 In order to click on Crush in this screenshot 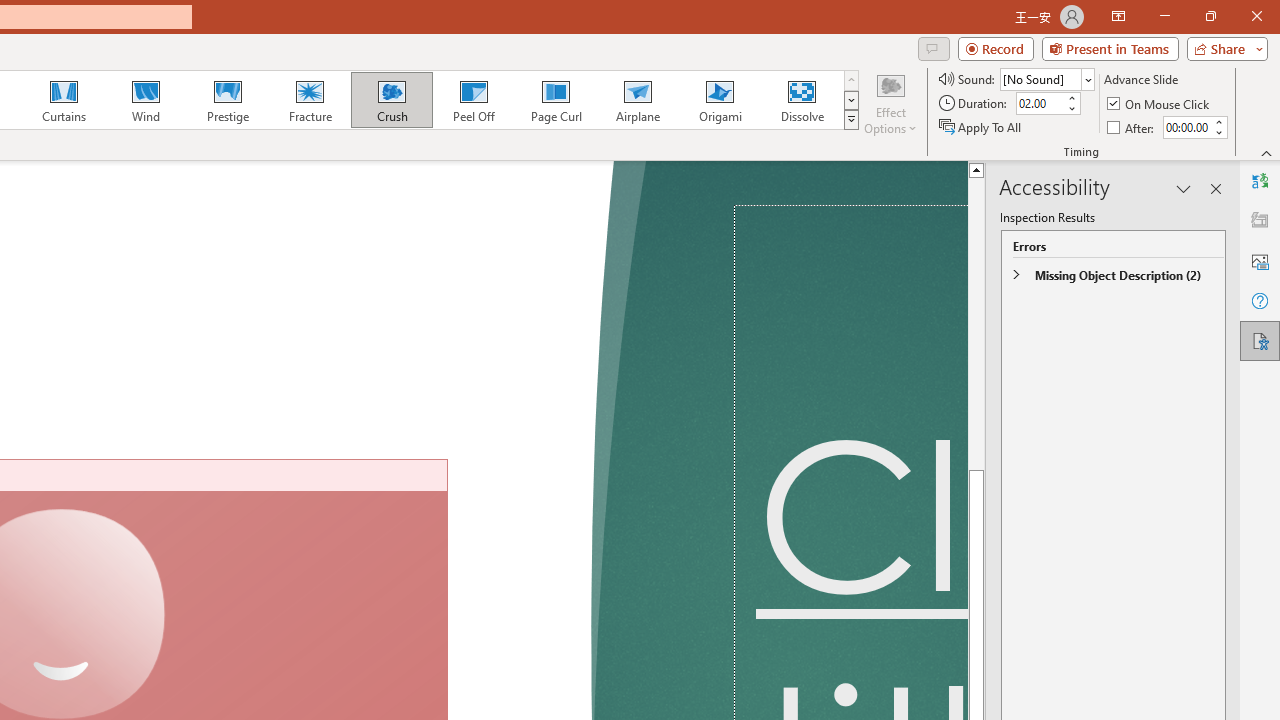, I will do `click(391, 100)`.